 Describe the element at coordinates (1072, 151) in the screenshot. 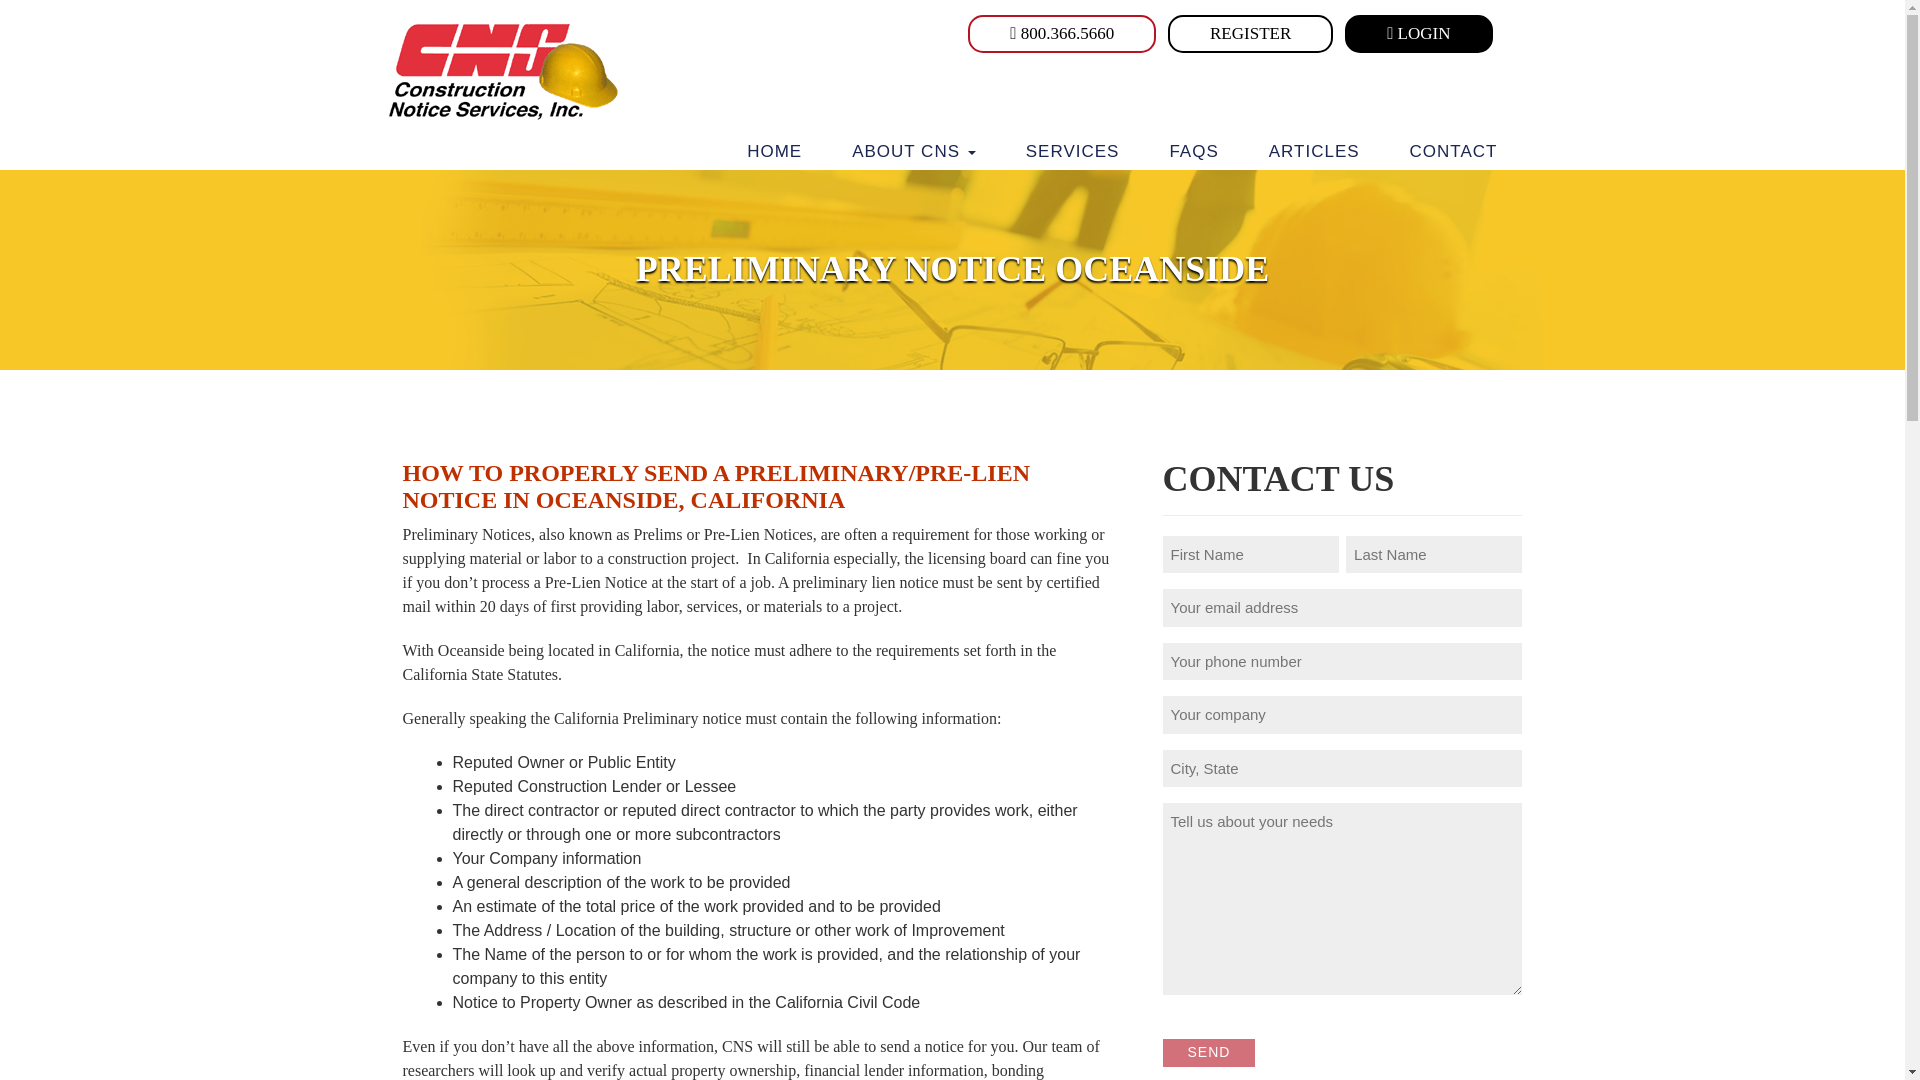

I see `Services` at that location.